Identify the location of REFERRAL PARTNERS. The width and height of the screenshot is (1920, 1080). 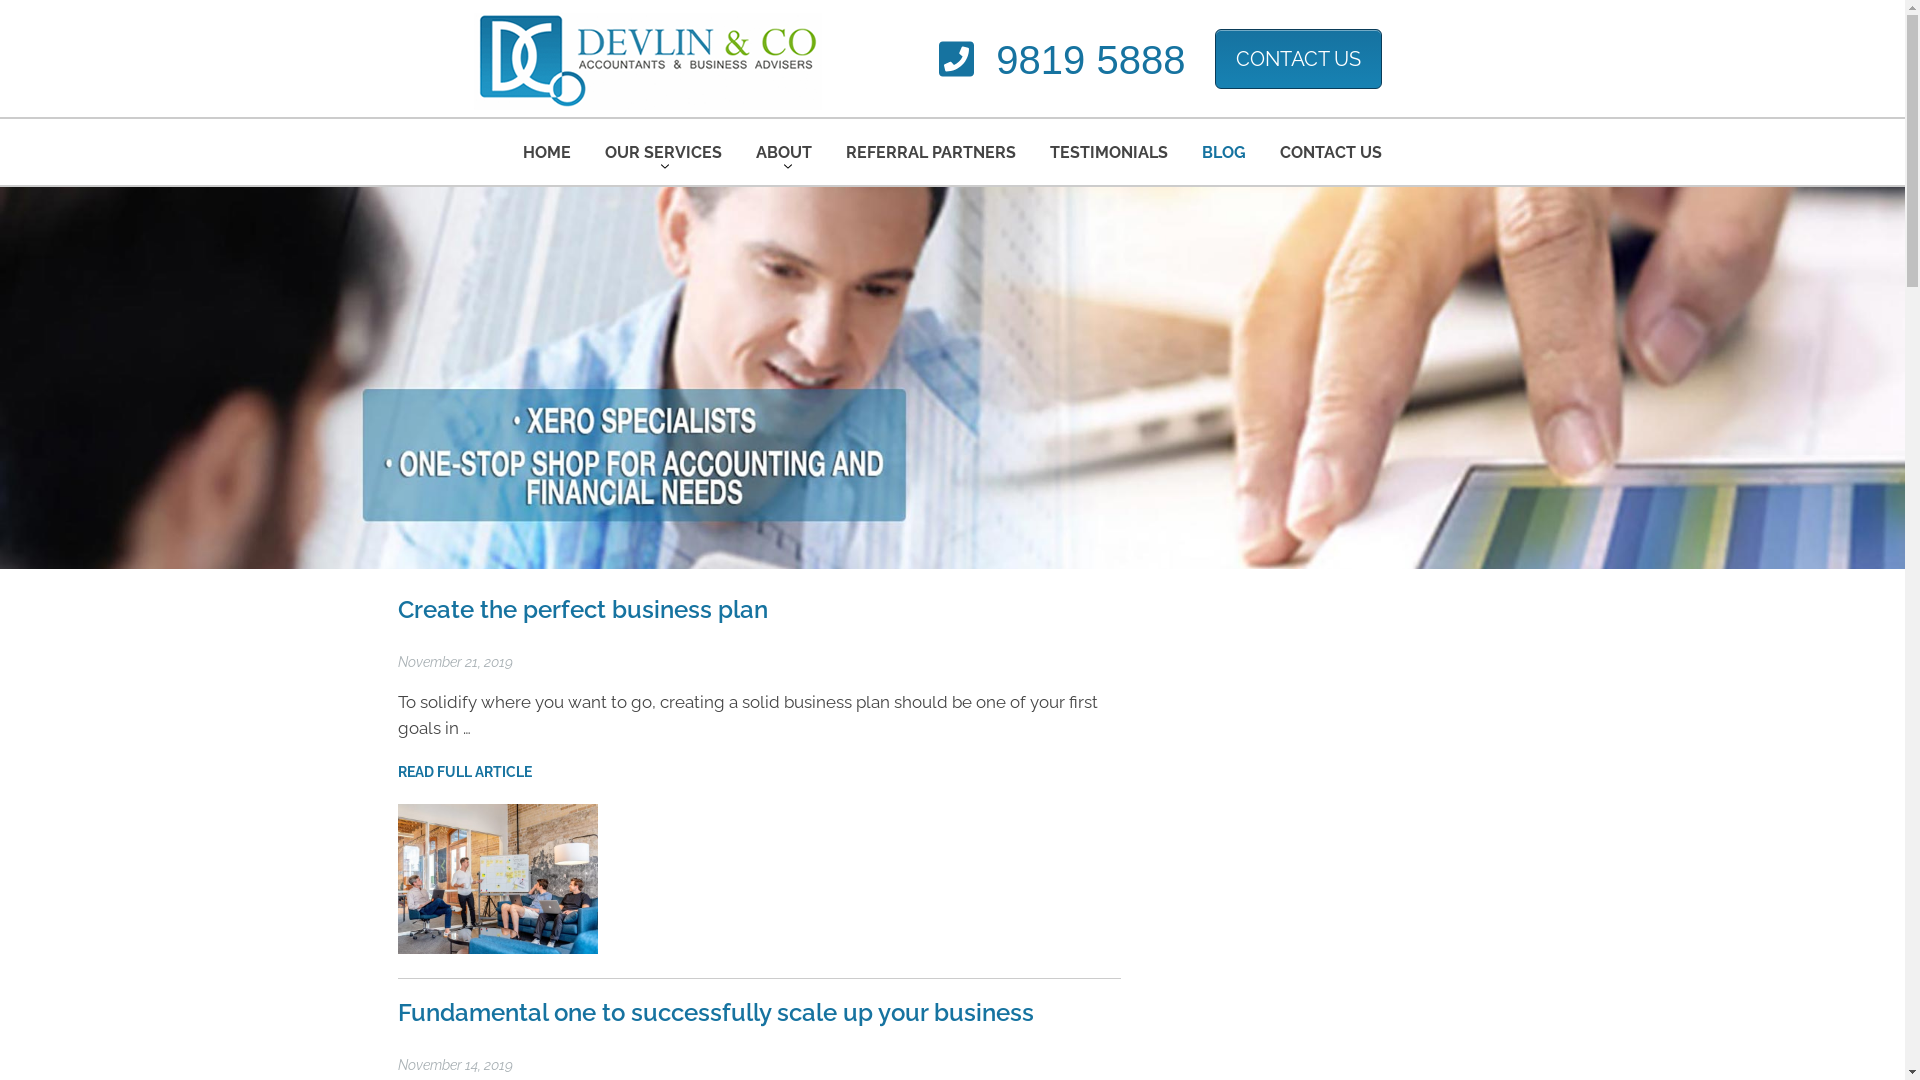
(931, 152).